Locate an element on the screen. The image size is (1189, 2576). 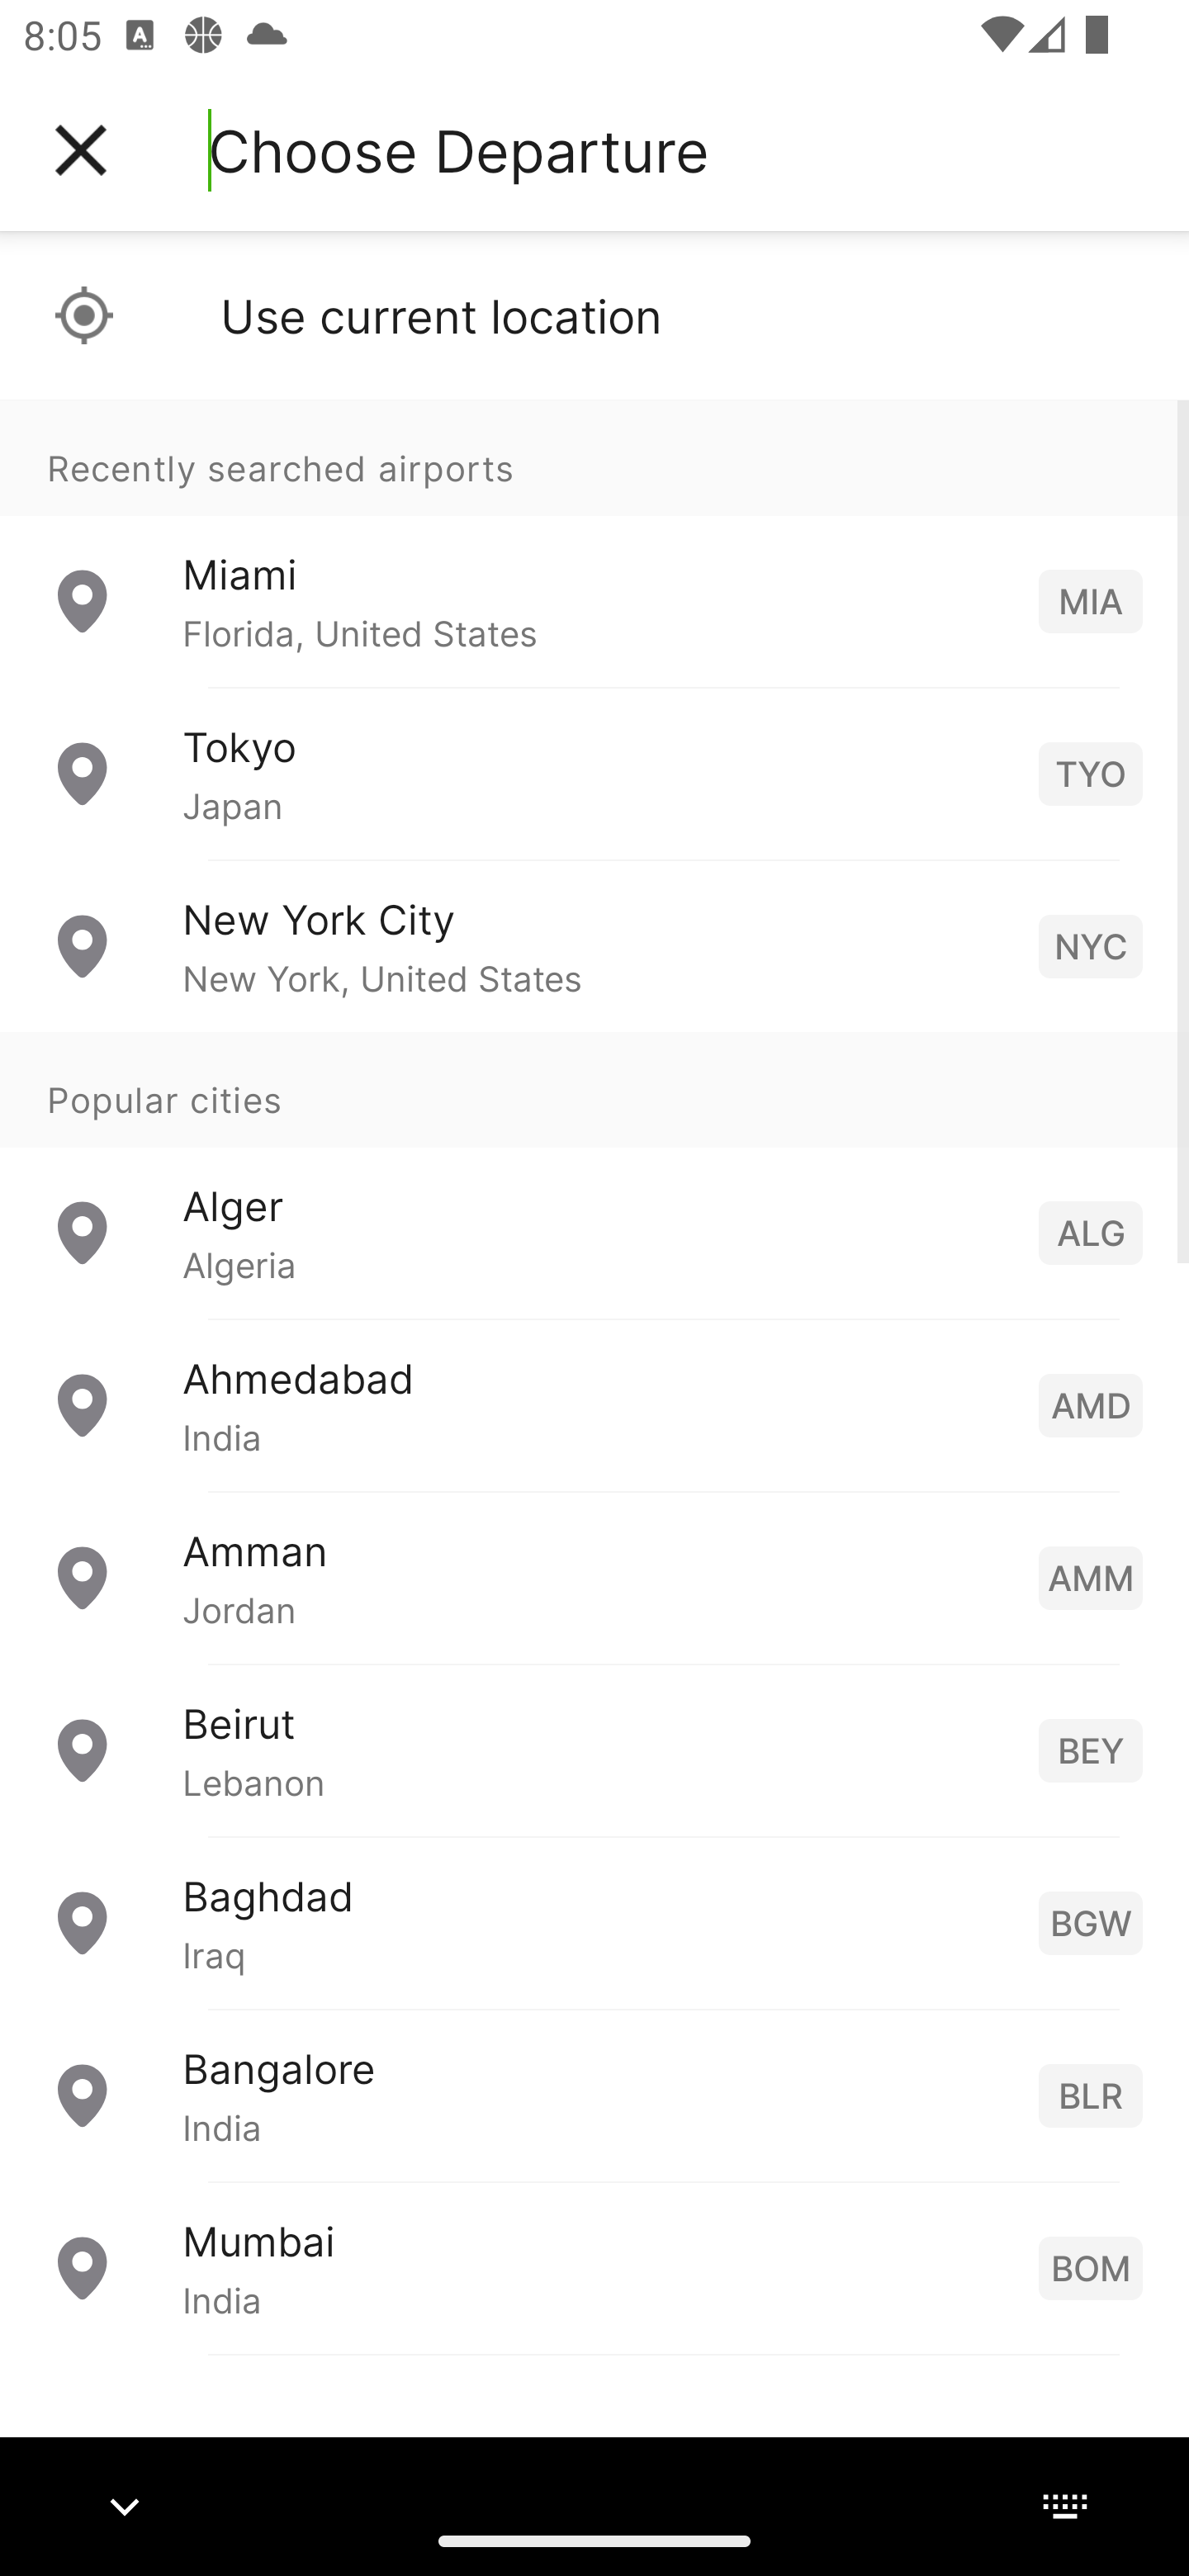
Amman Jordan AMM is located at coordinates (594, 1577).